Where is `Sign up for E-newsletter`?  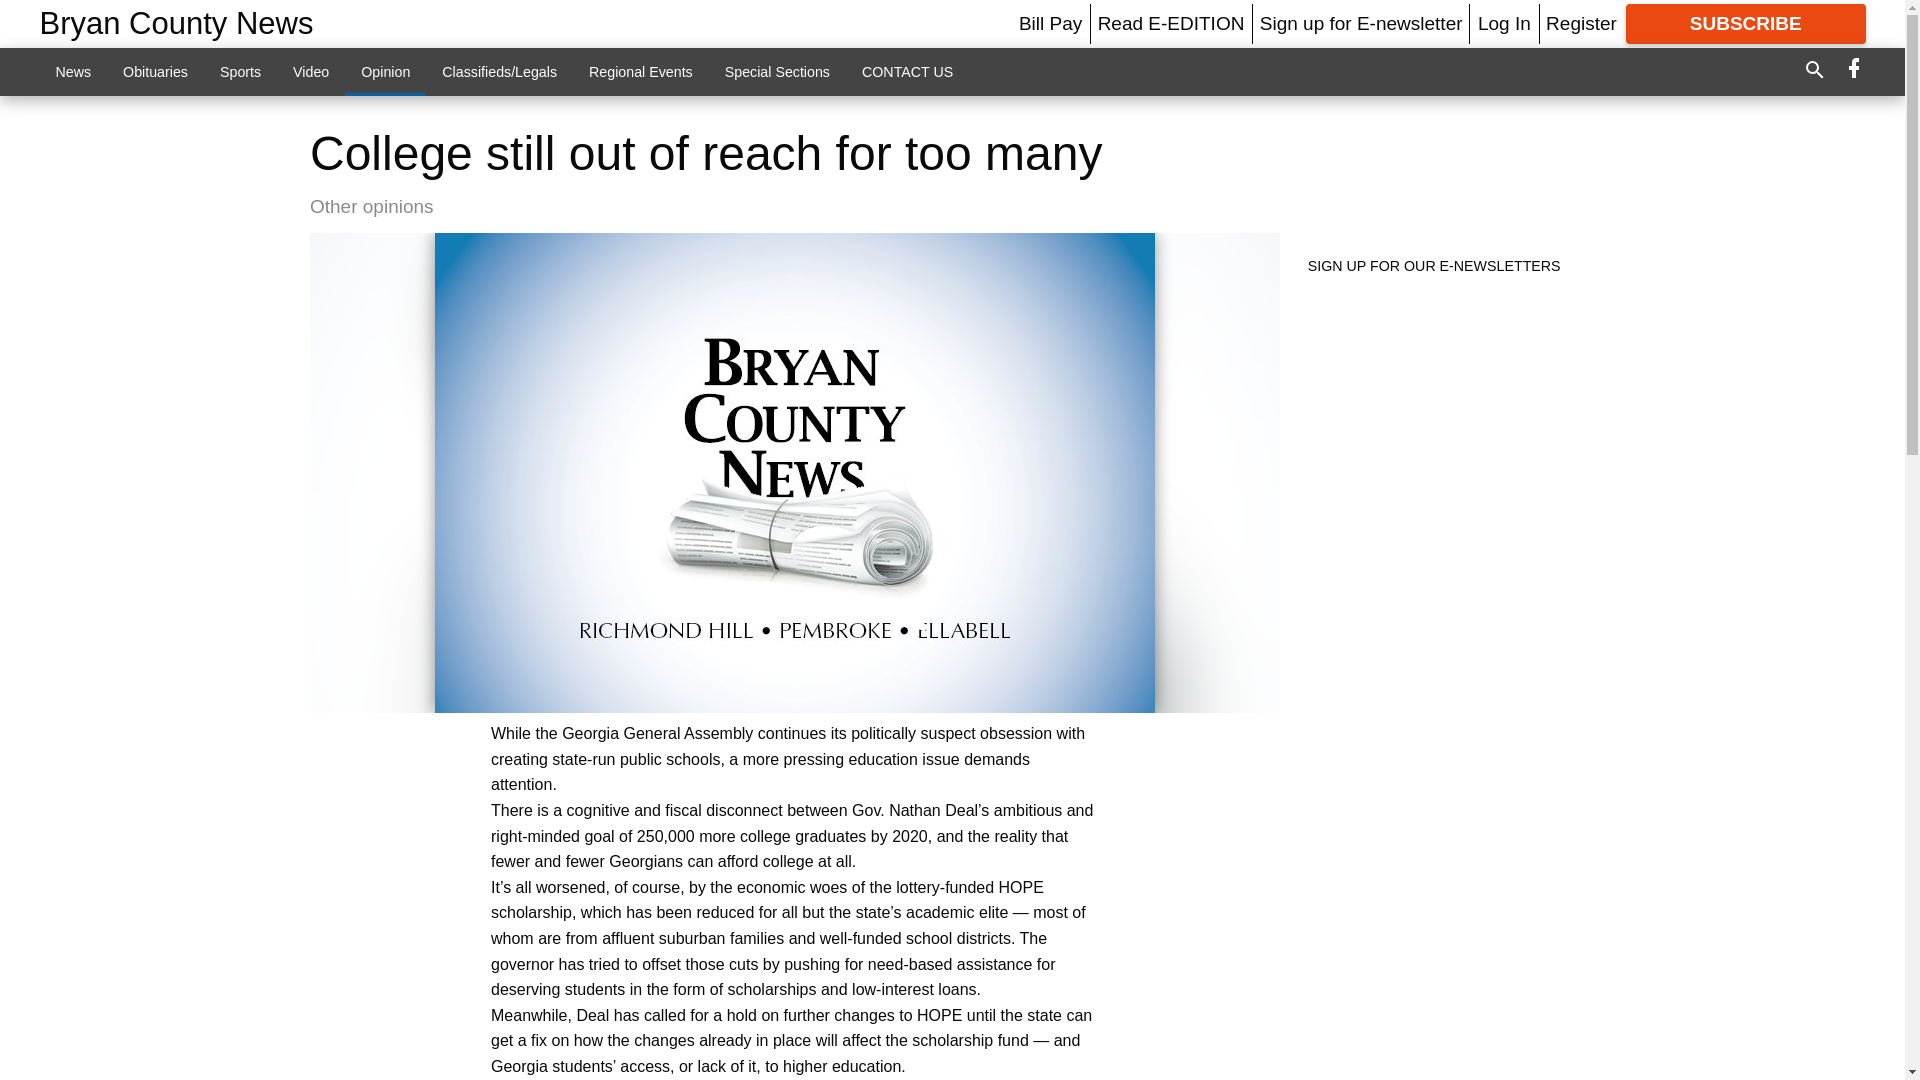
Sign up for E-newsletter is located at coordinates (1361, 23).